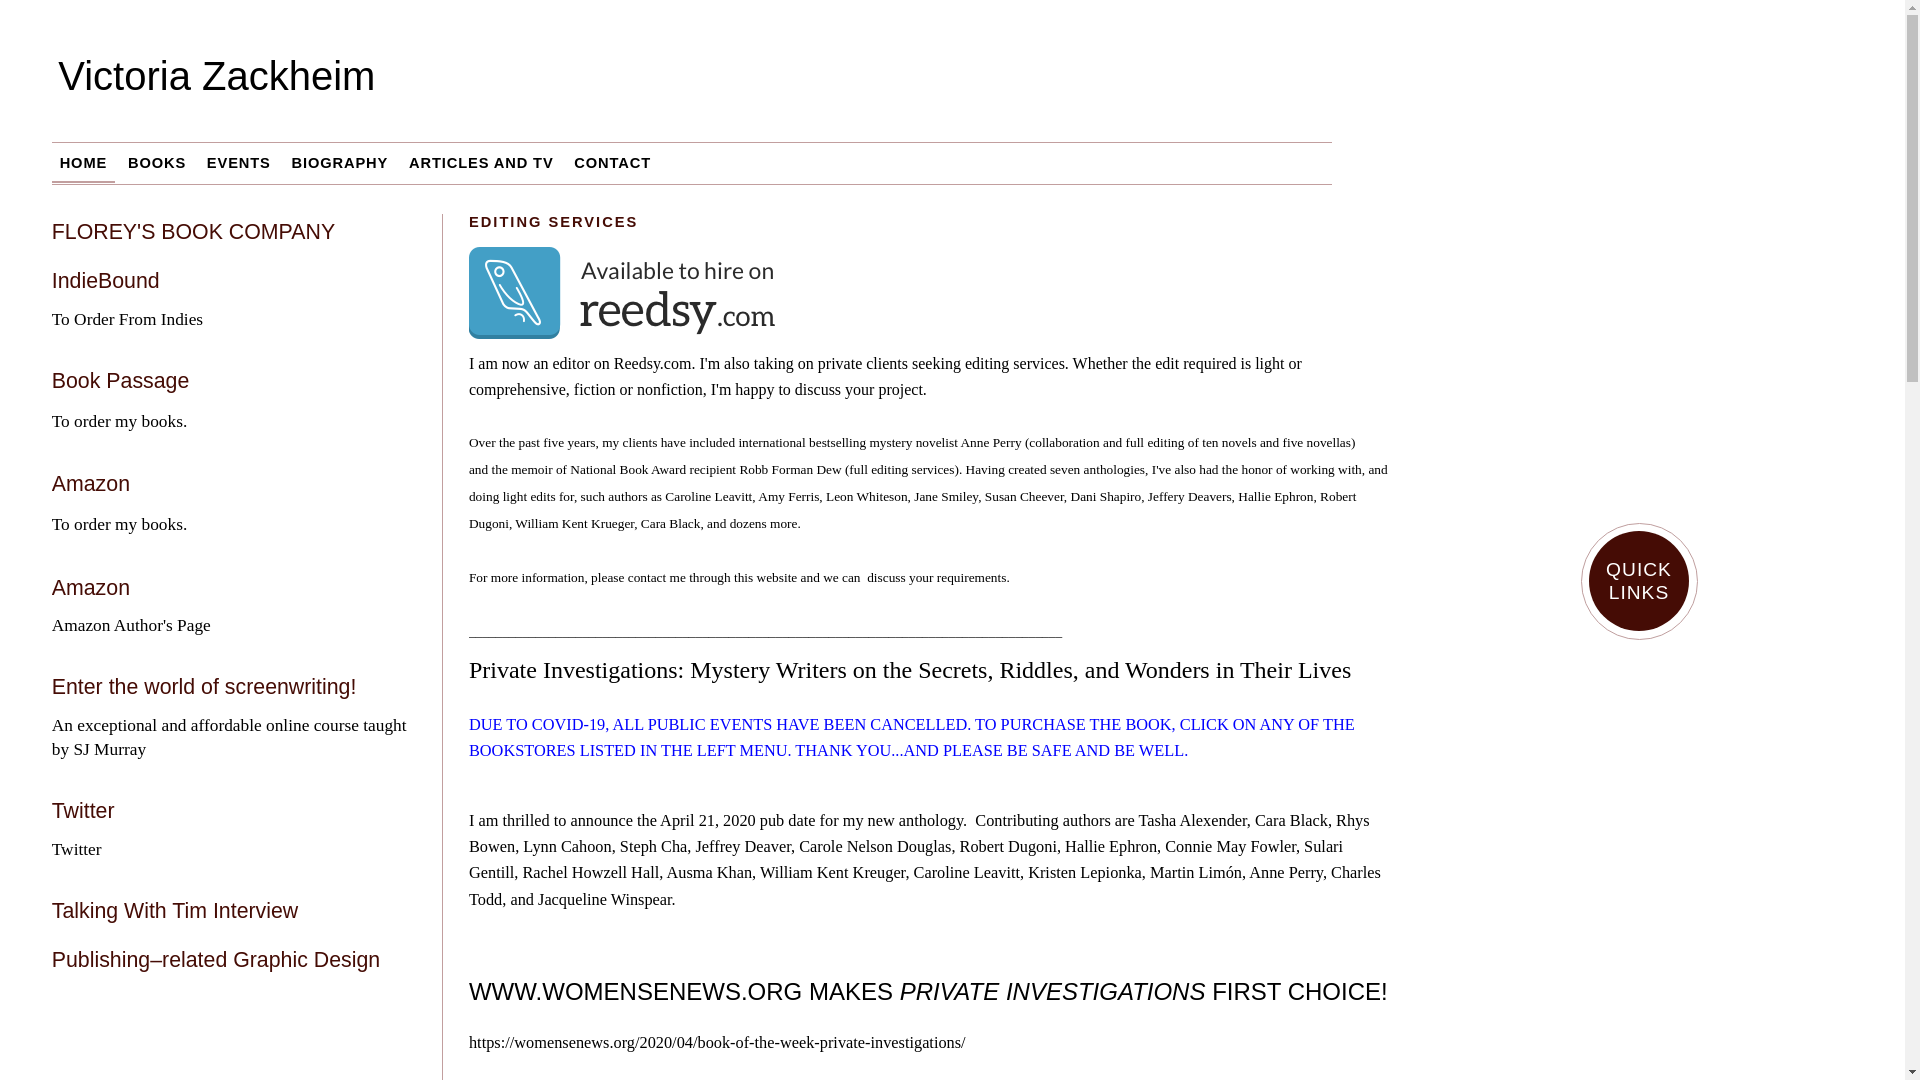 The width and height of the screenshot is (1920, 1080). Describe the element at coordinates (90, 588) in the screenshot. I see `Amazon` at that location.